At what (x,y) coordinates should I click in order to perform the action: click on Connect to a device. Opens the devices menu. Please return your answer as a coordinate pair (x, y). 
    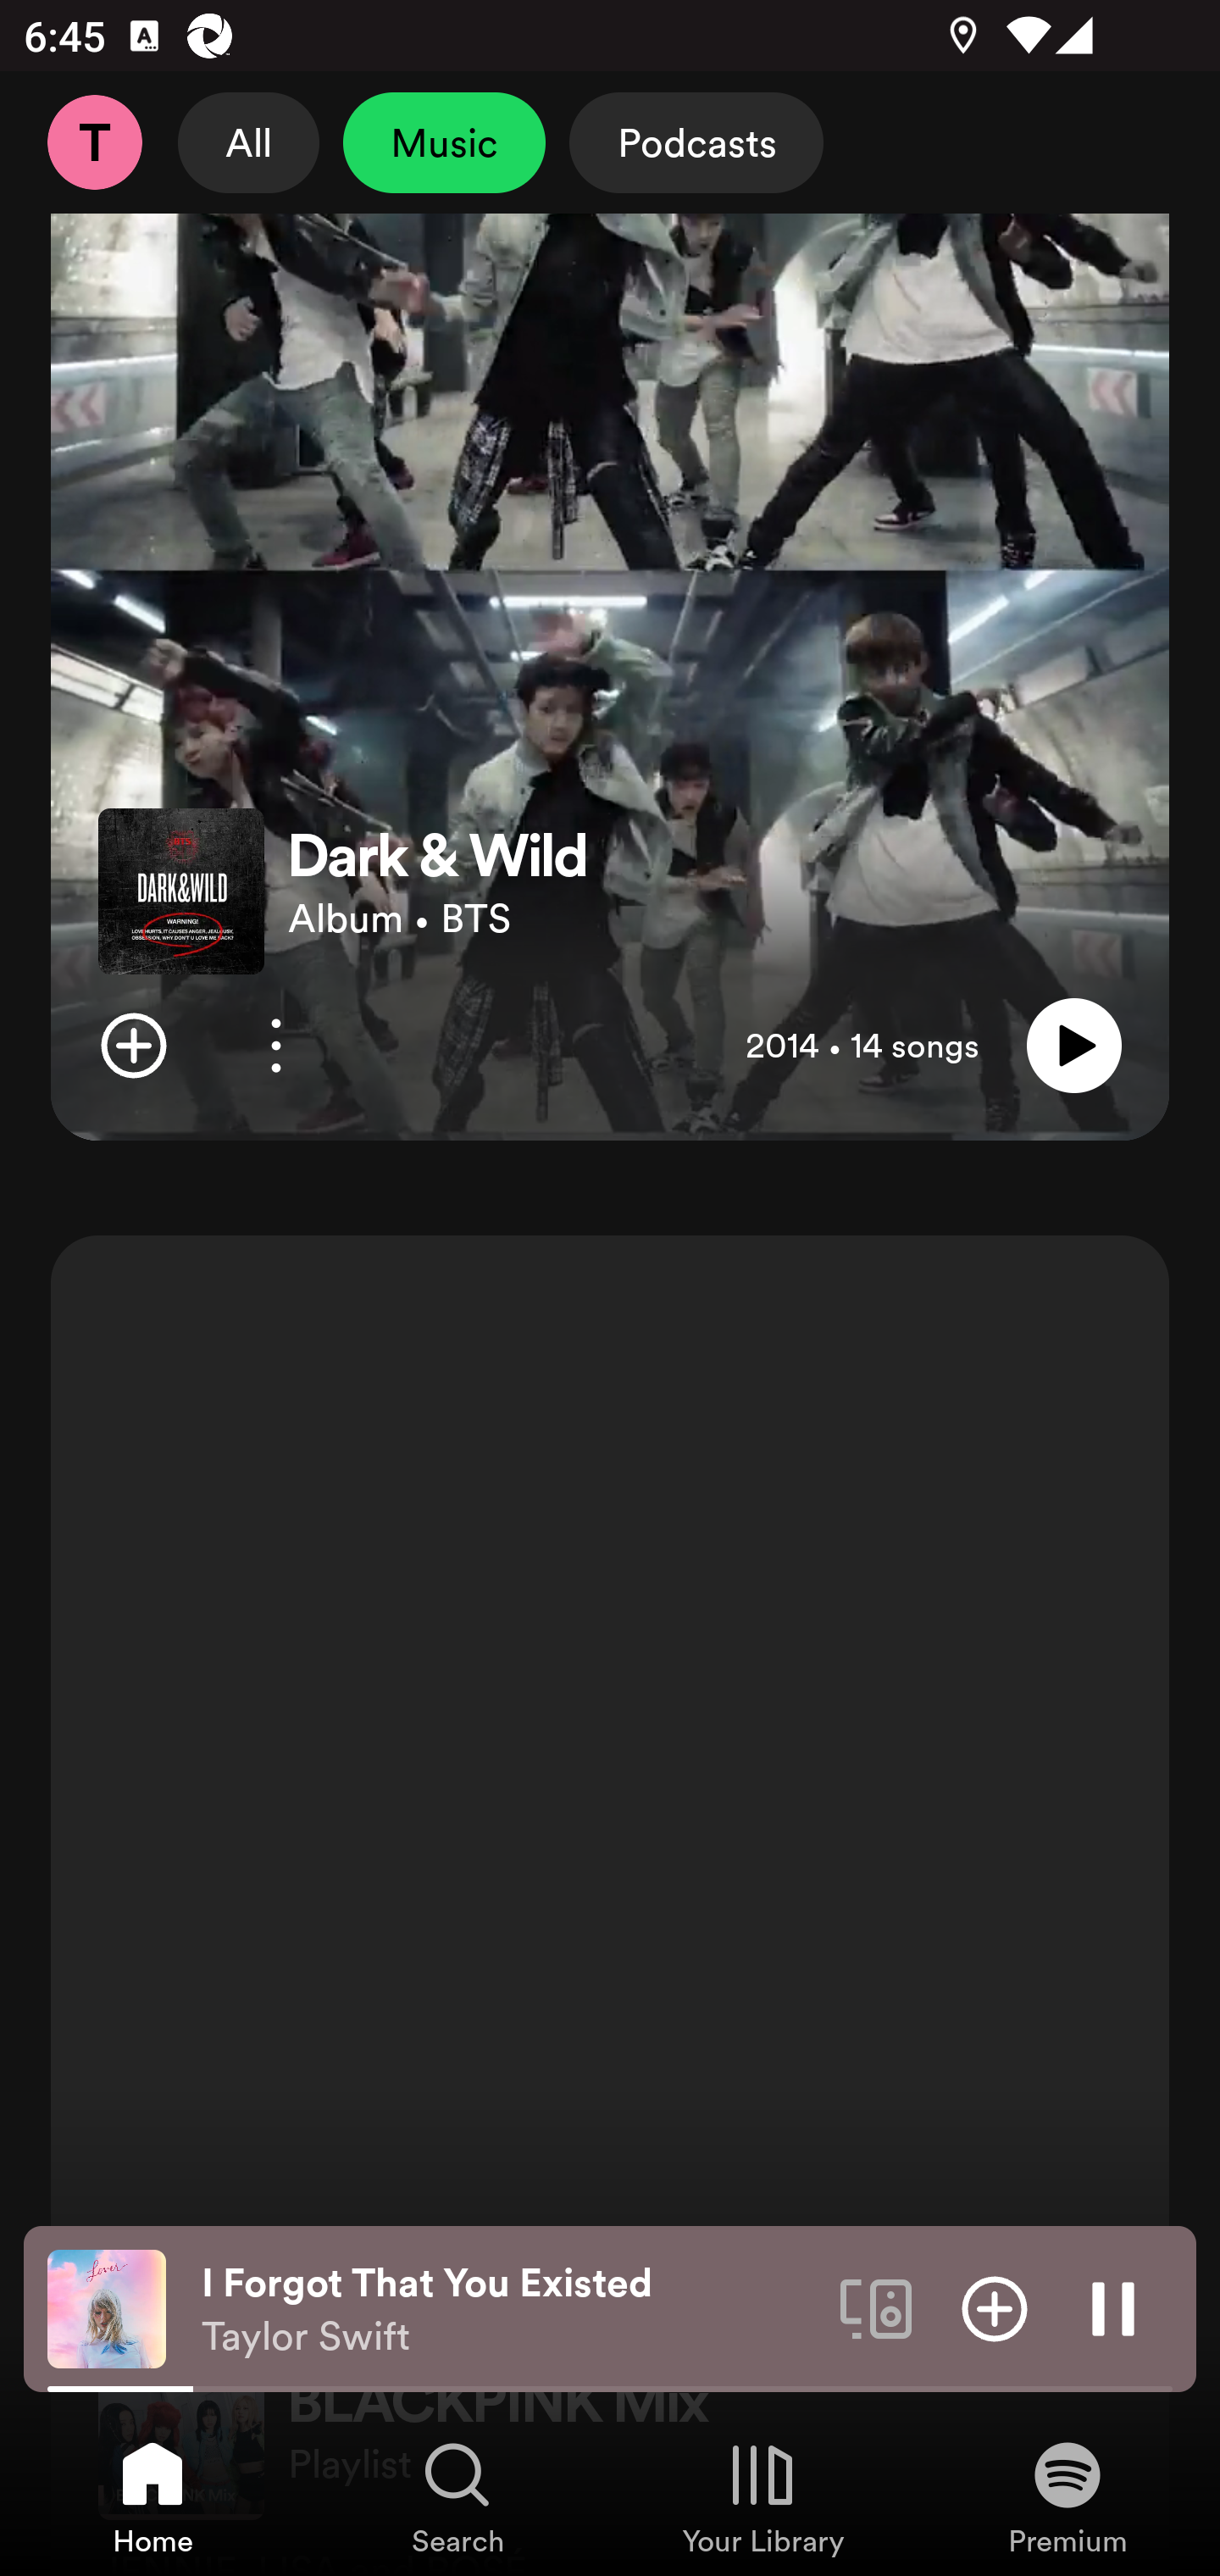
    Looking at the image, I should click on (876, 2307).